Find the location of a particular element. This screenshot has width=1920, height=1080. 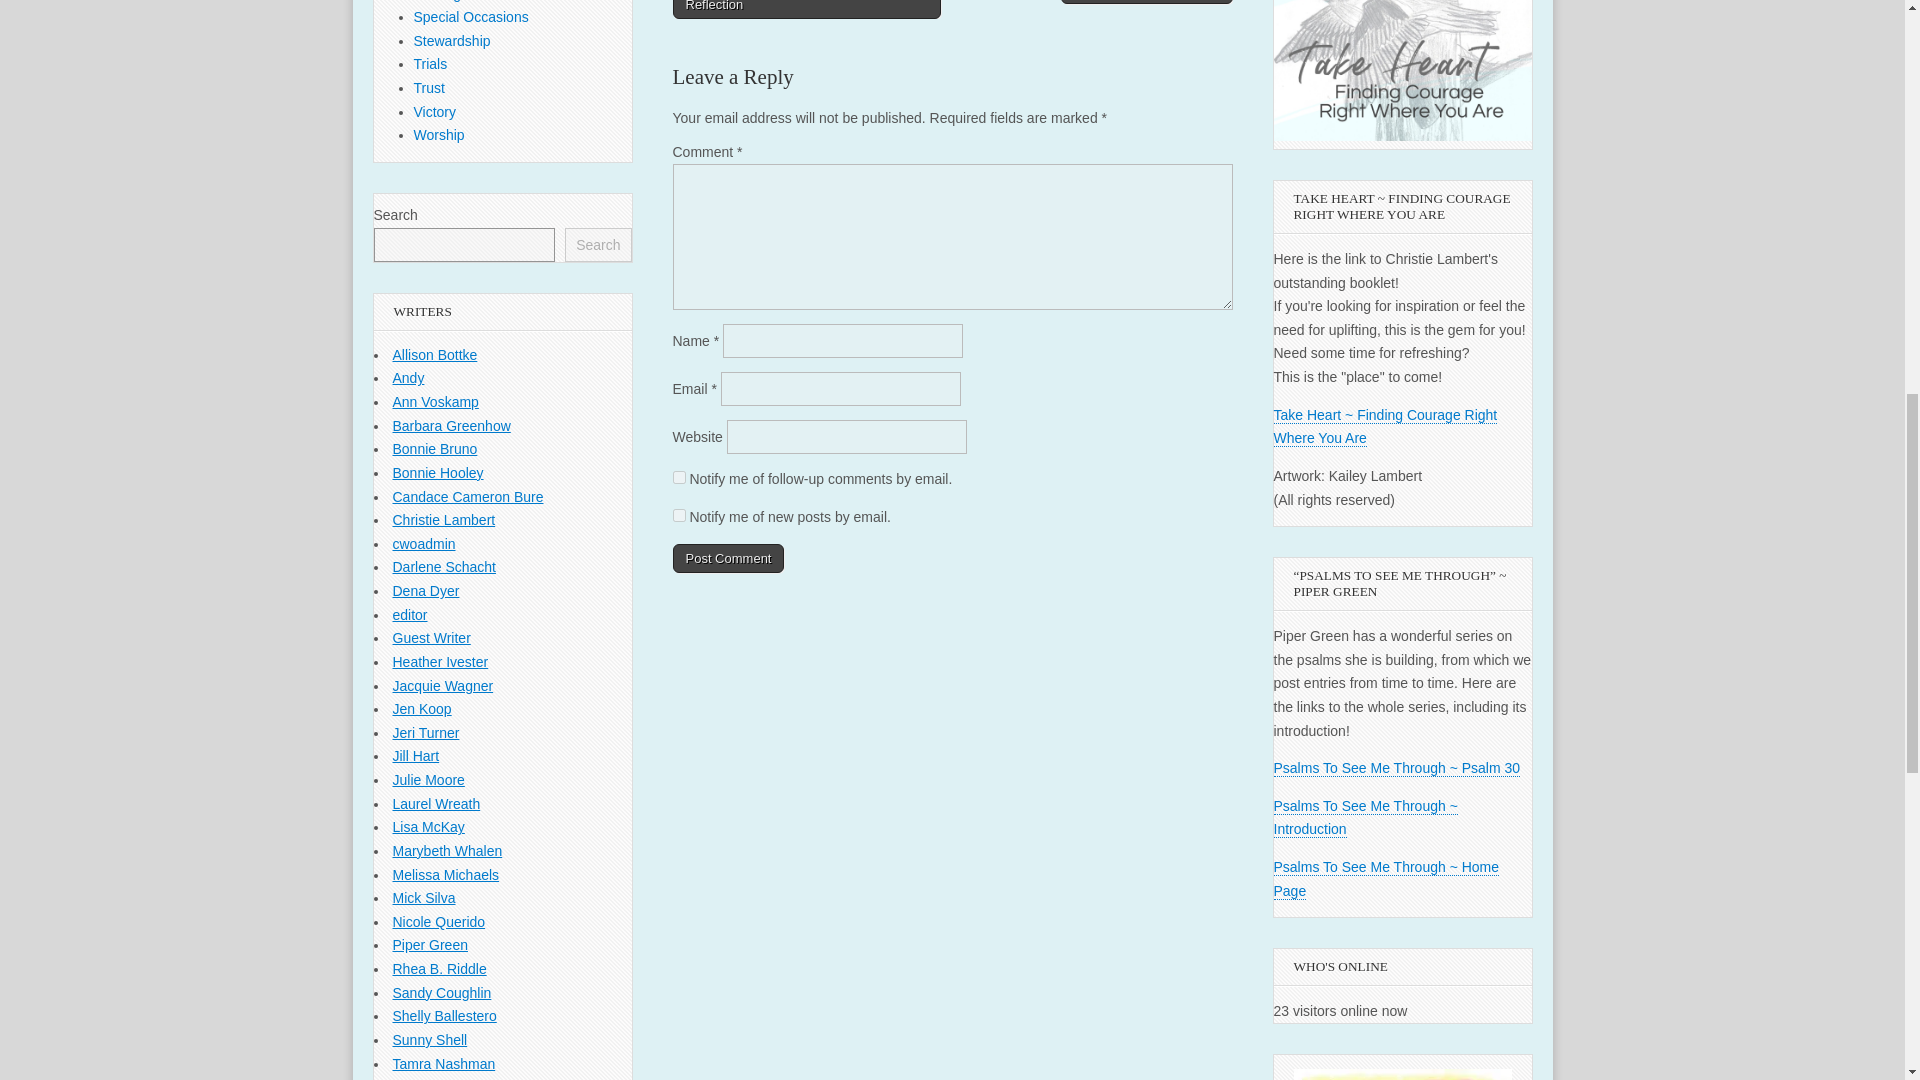

Posts by Bonnie Bruno is located at coordinates (434, 448).